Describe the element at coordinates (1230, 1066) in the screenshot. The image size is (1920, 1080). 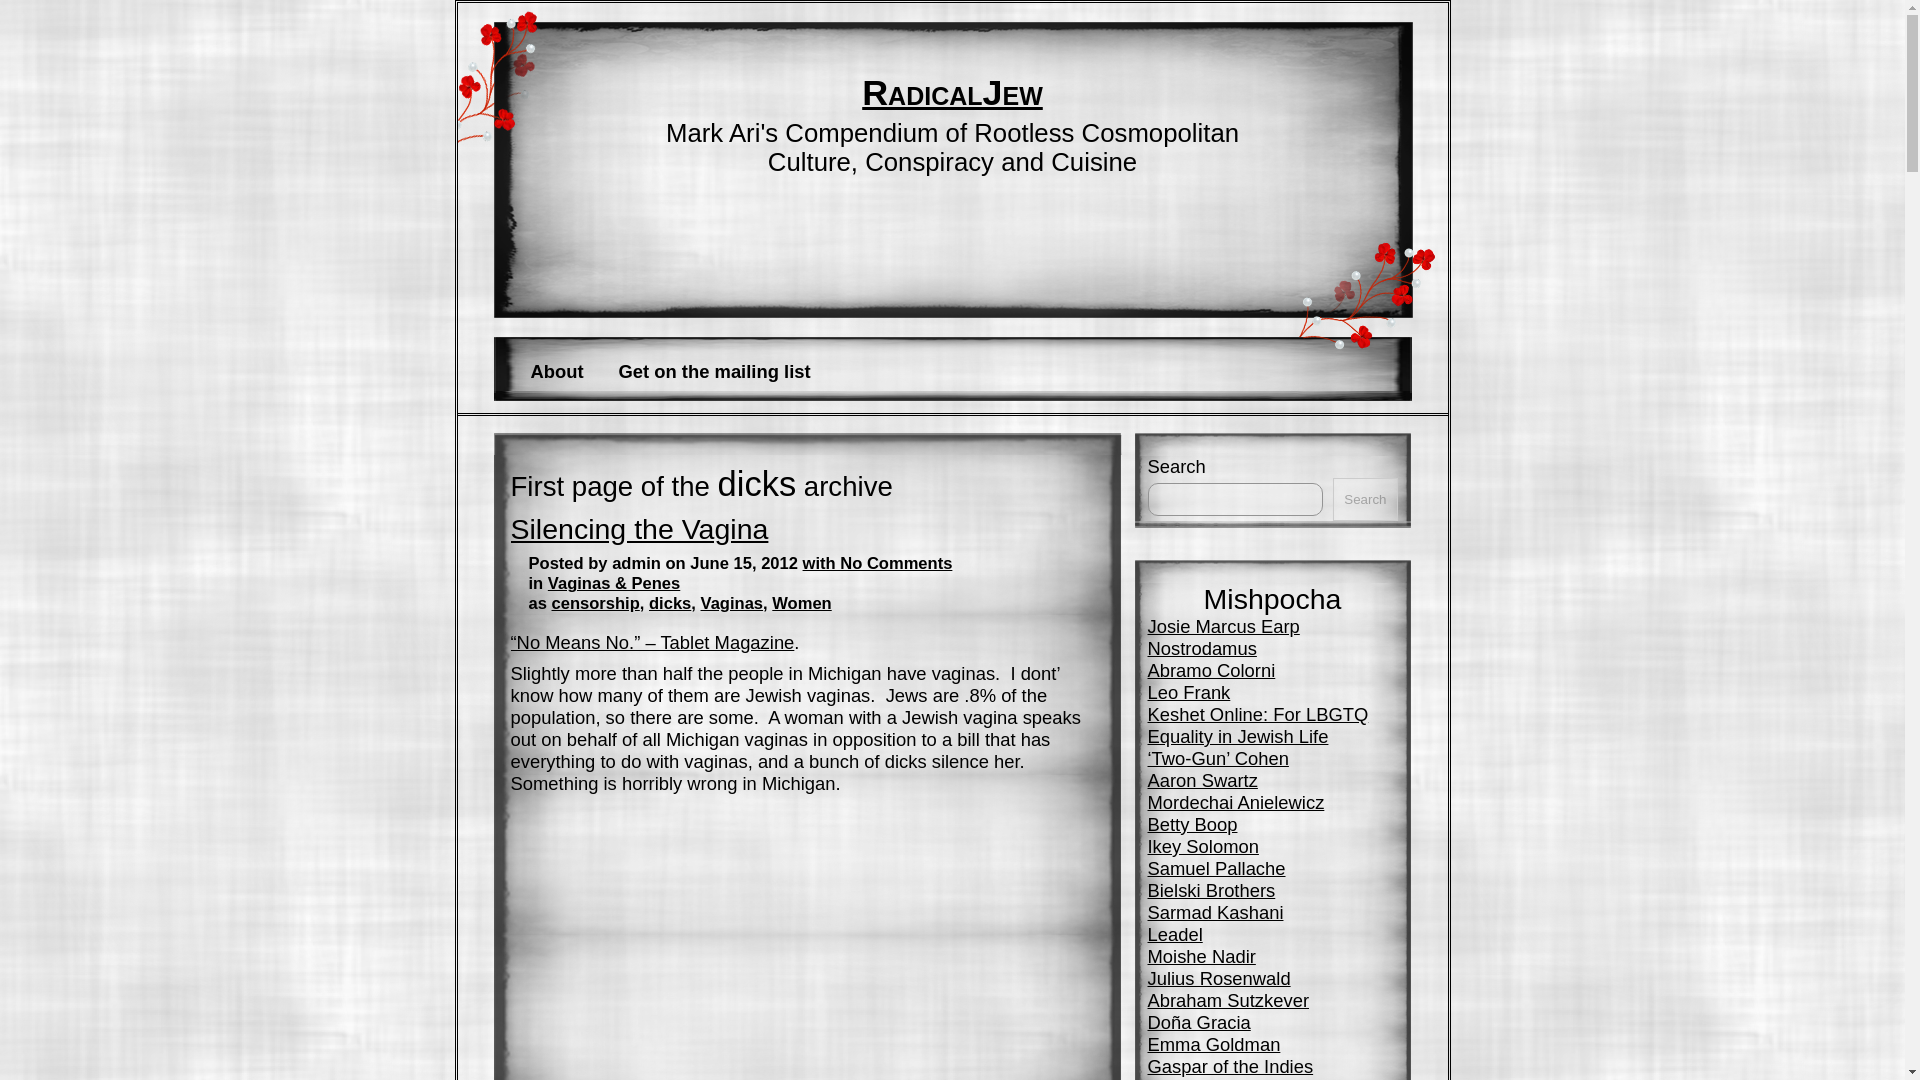
I see `Gaspar of the Indies` at that location.